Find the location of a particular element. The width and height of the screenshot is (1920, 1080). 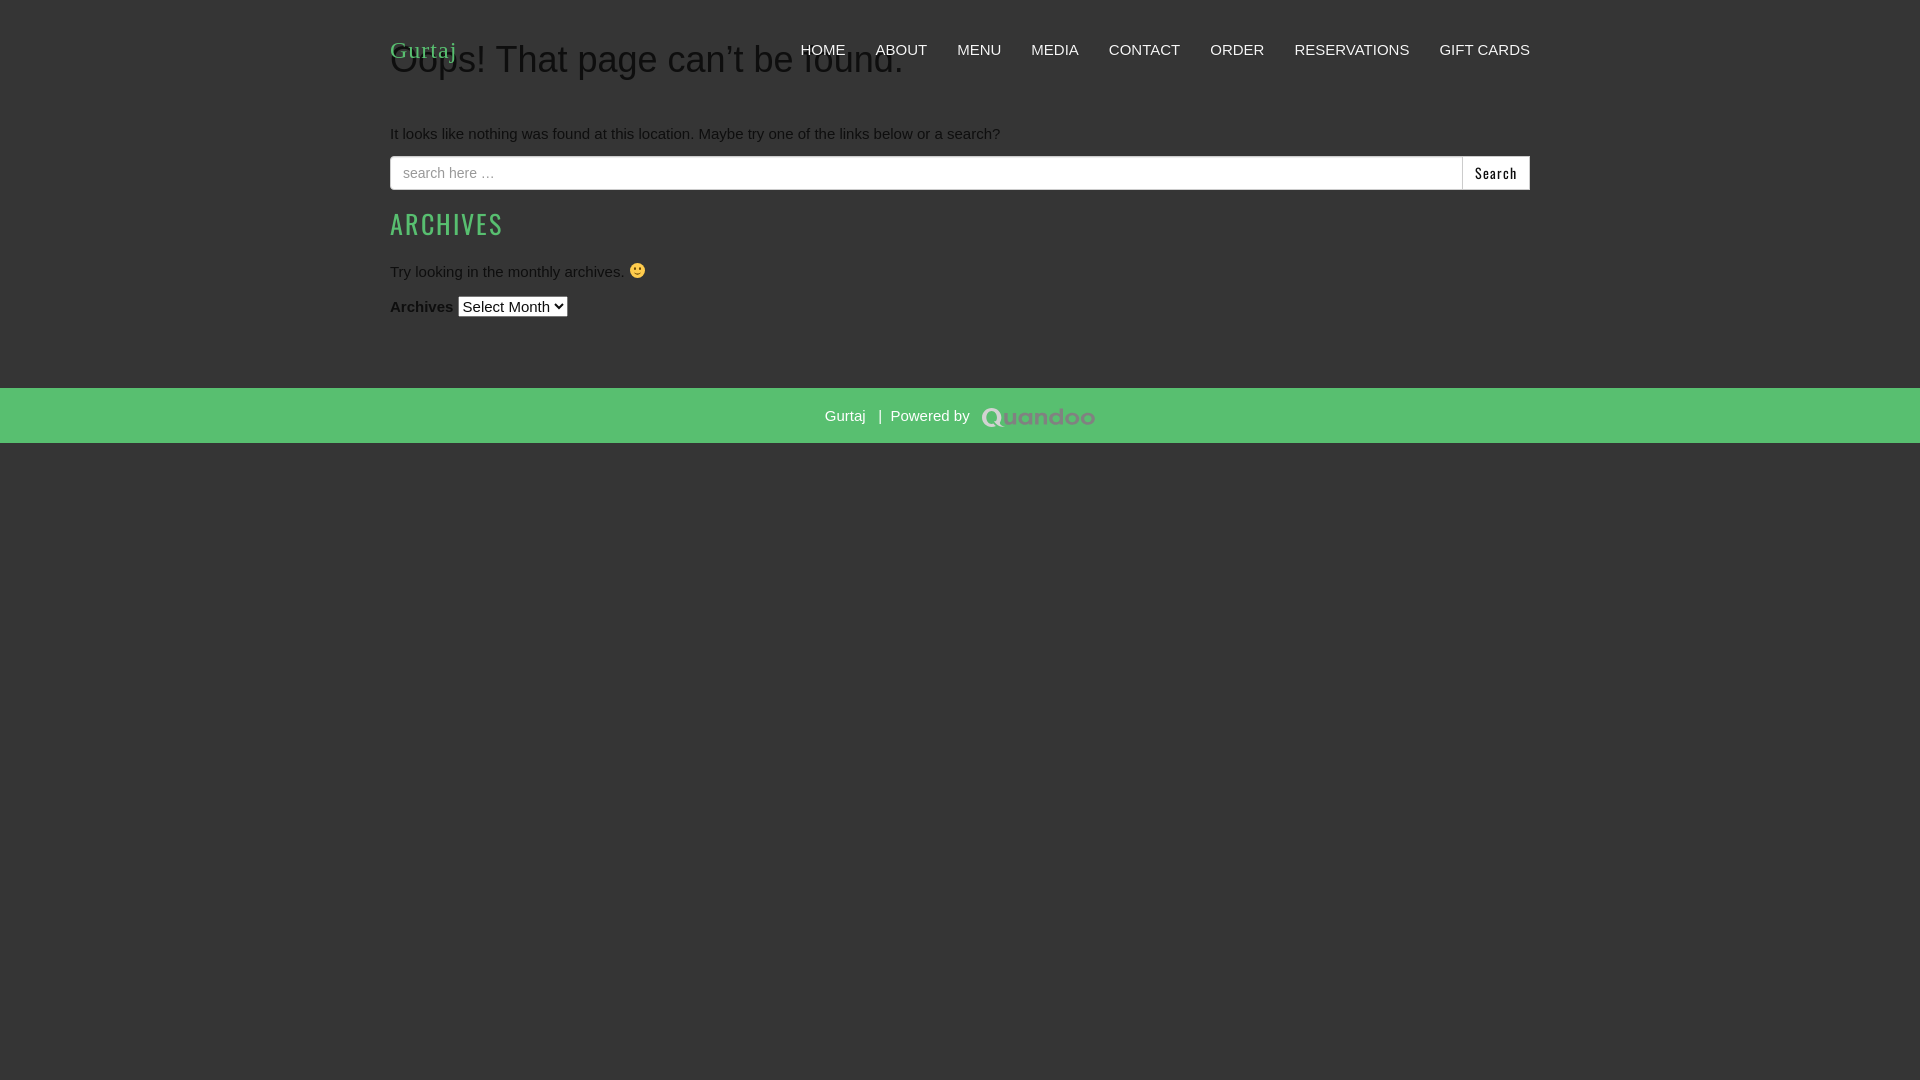

MENU is located at coordinates (979, 50).